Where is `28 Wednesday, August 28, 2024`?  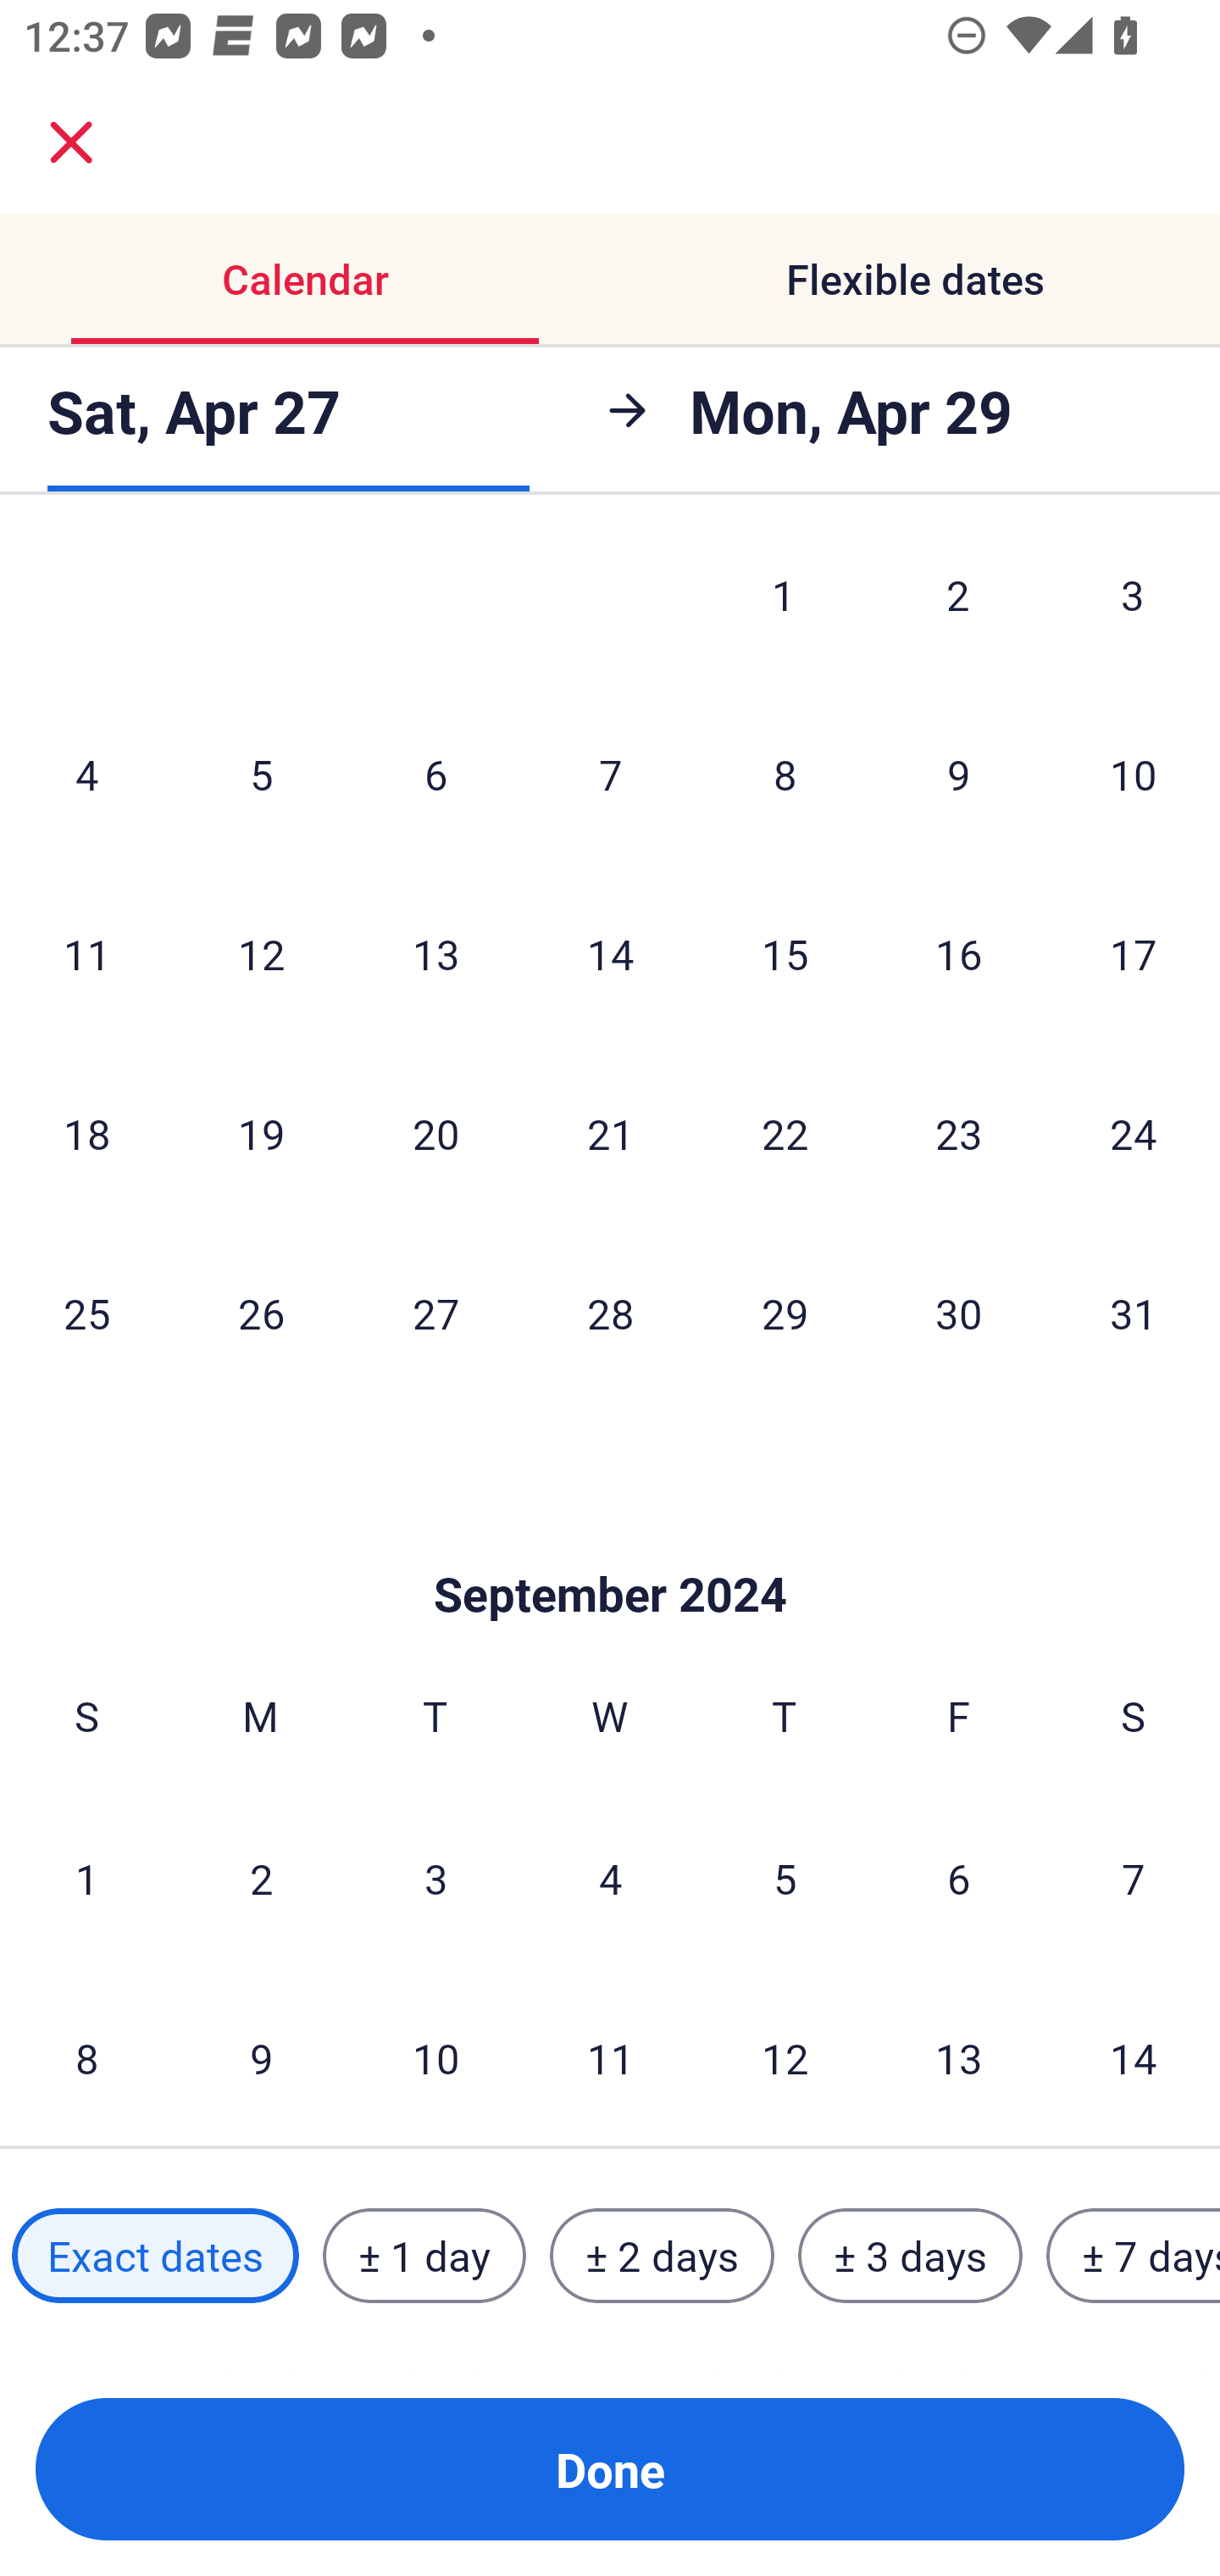 28 Wednesday, August 28, 2024 is located at coordinates (610, 1312).